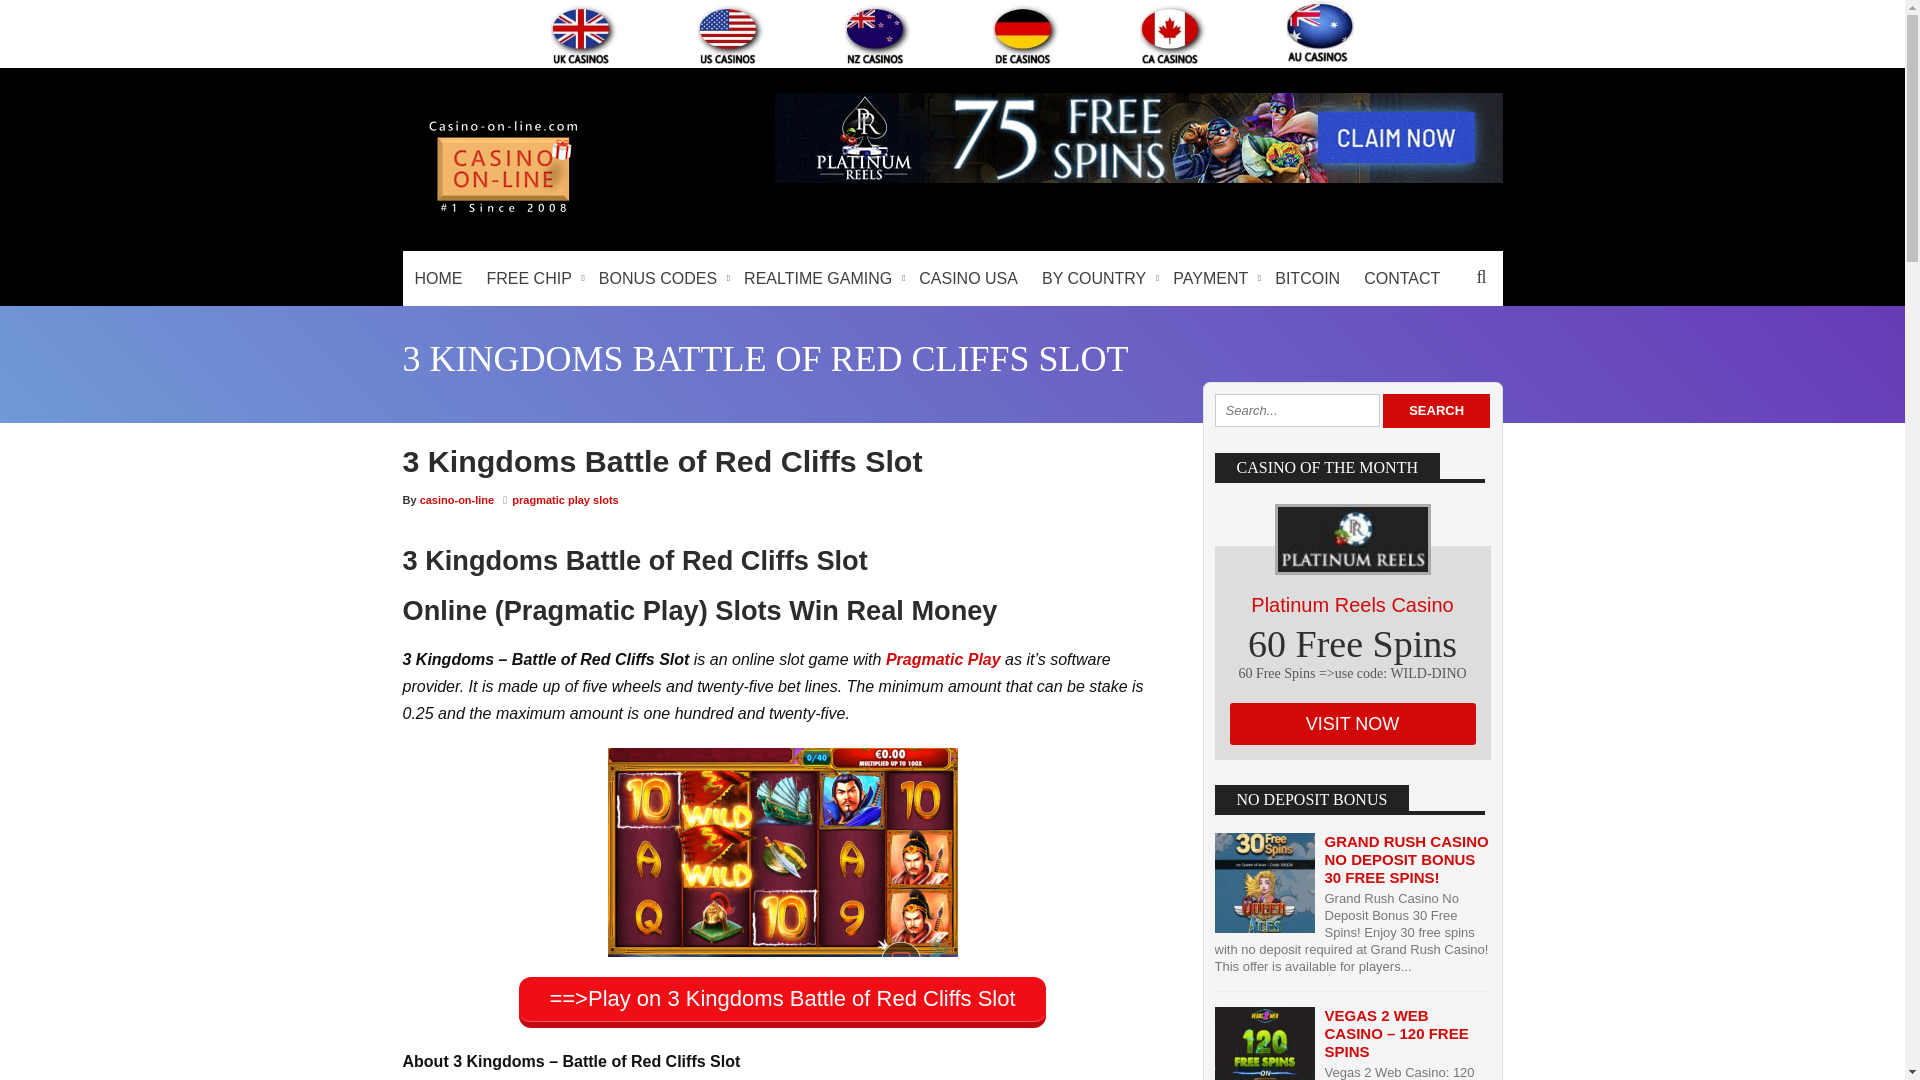 The height and width of the screenshot is (1080, 1920). I want to click on Search, so click(1481, 276).